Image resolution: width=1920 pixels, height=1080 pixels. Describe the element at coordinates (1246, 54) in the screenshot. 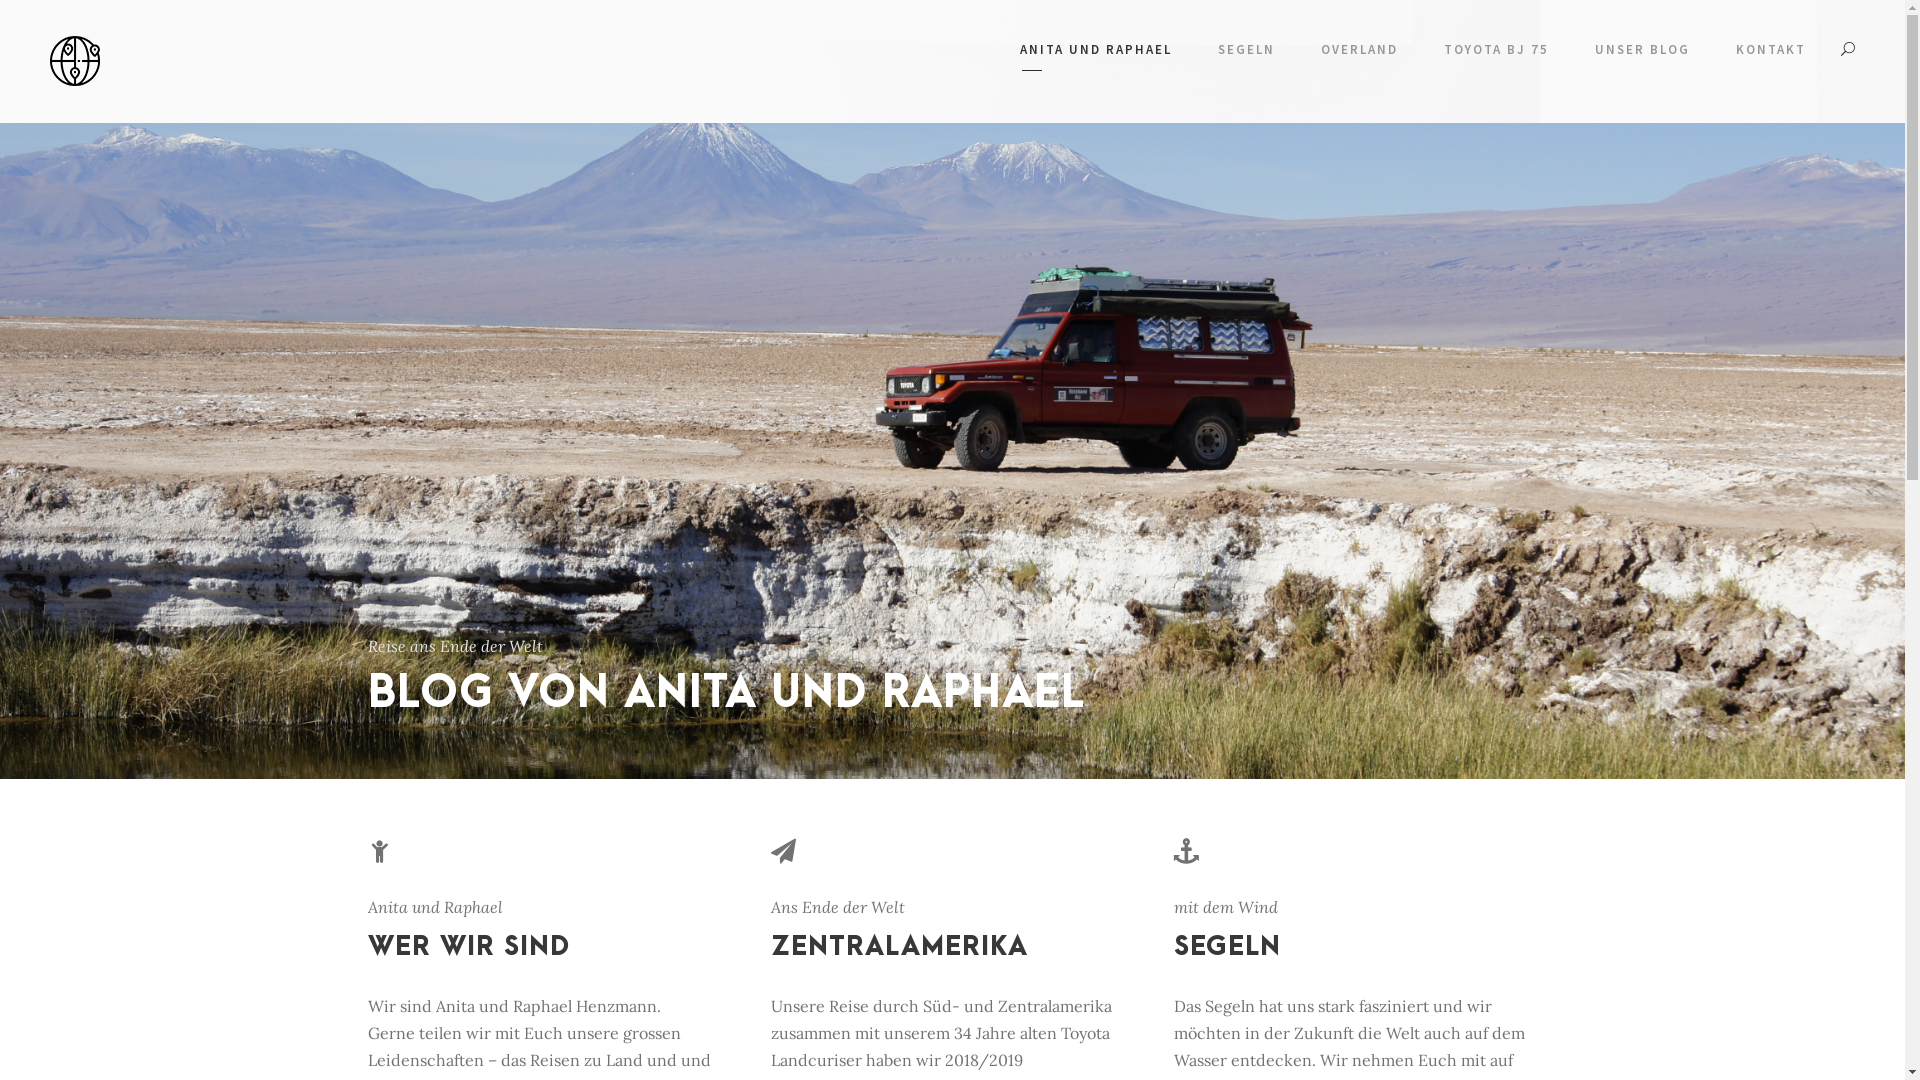

I see `SEGELN` at that location.